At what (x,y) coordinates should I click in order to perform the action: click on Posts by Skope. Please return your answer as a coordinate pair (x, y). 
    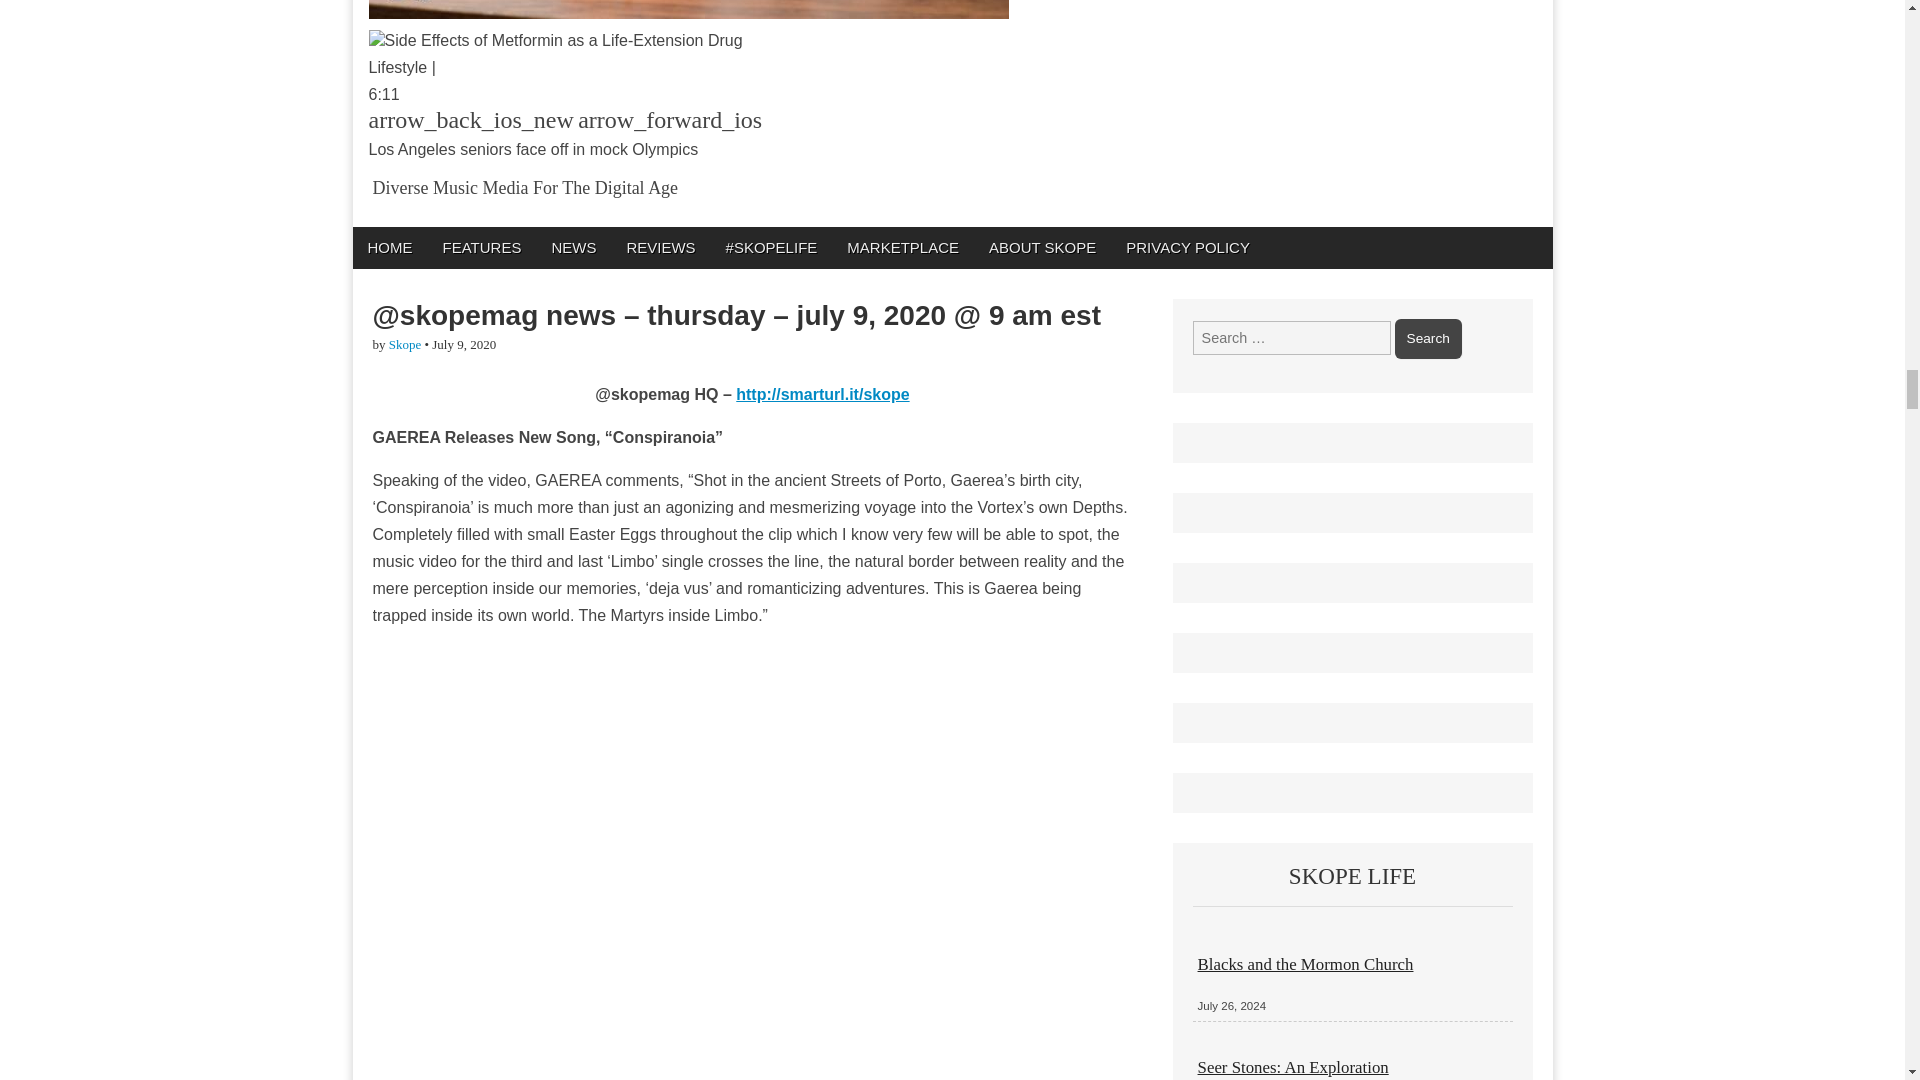
    Looking at the image, I should click on (406, 344).